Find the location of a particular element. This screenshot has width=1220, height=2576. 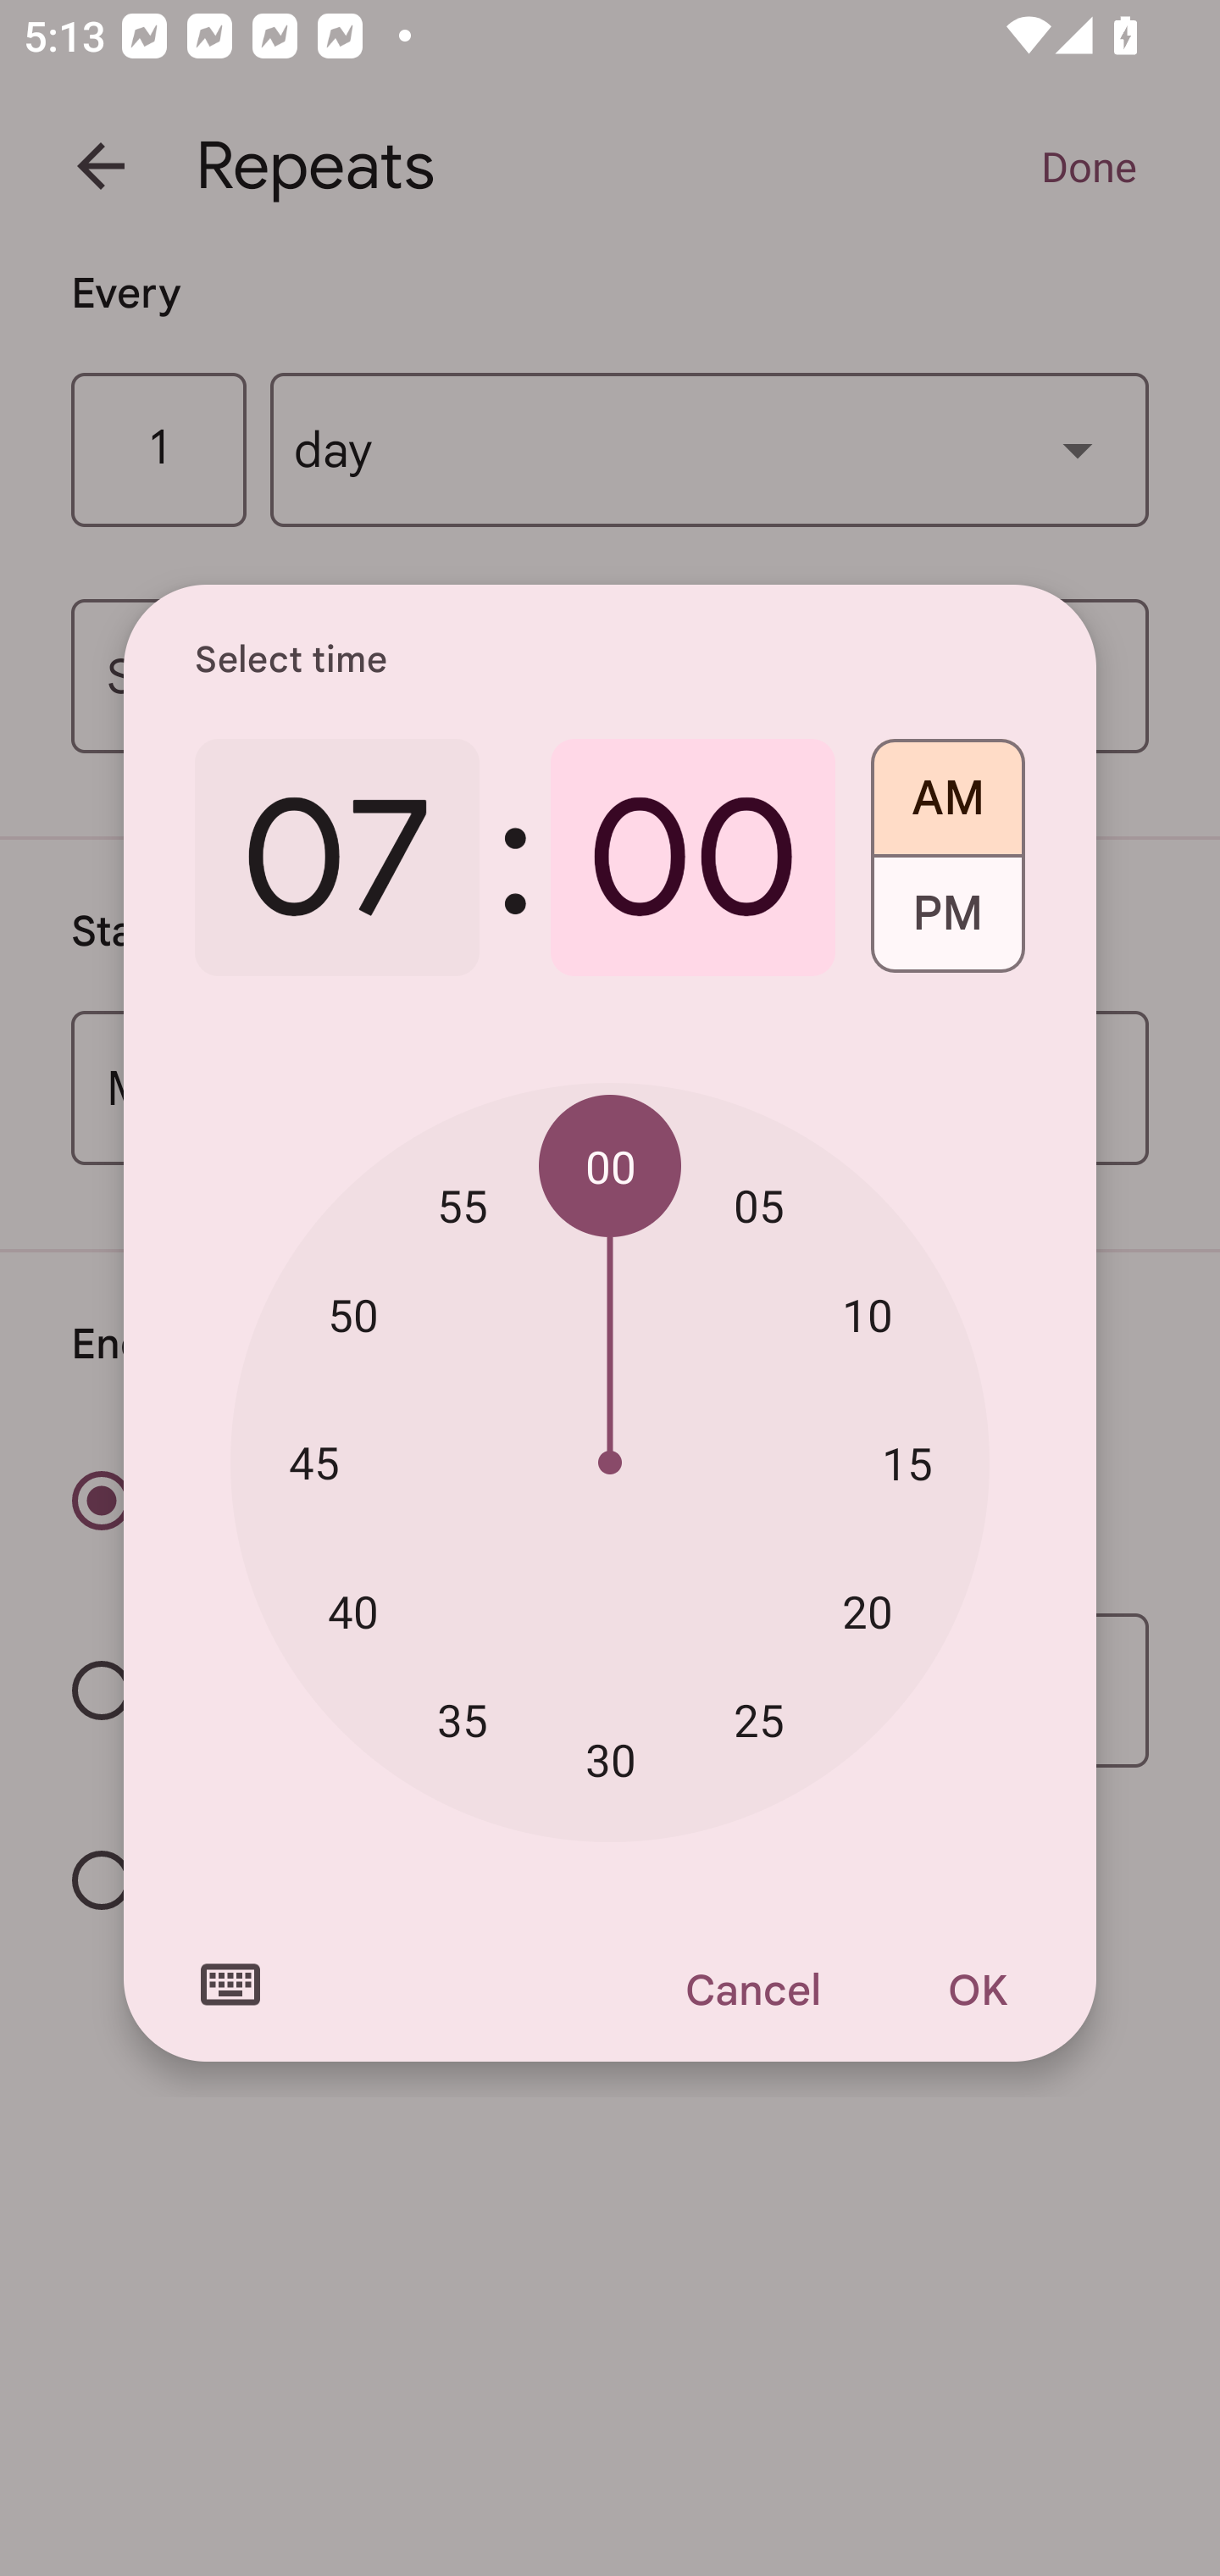

45 45 minutes is located at coordinates (313, 1461).